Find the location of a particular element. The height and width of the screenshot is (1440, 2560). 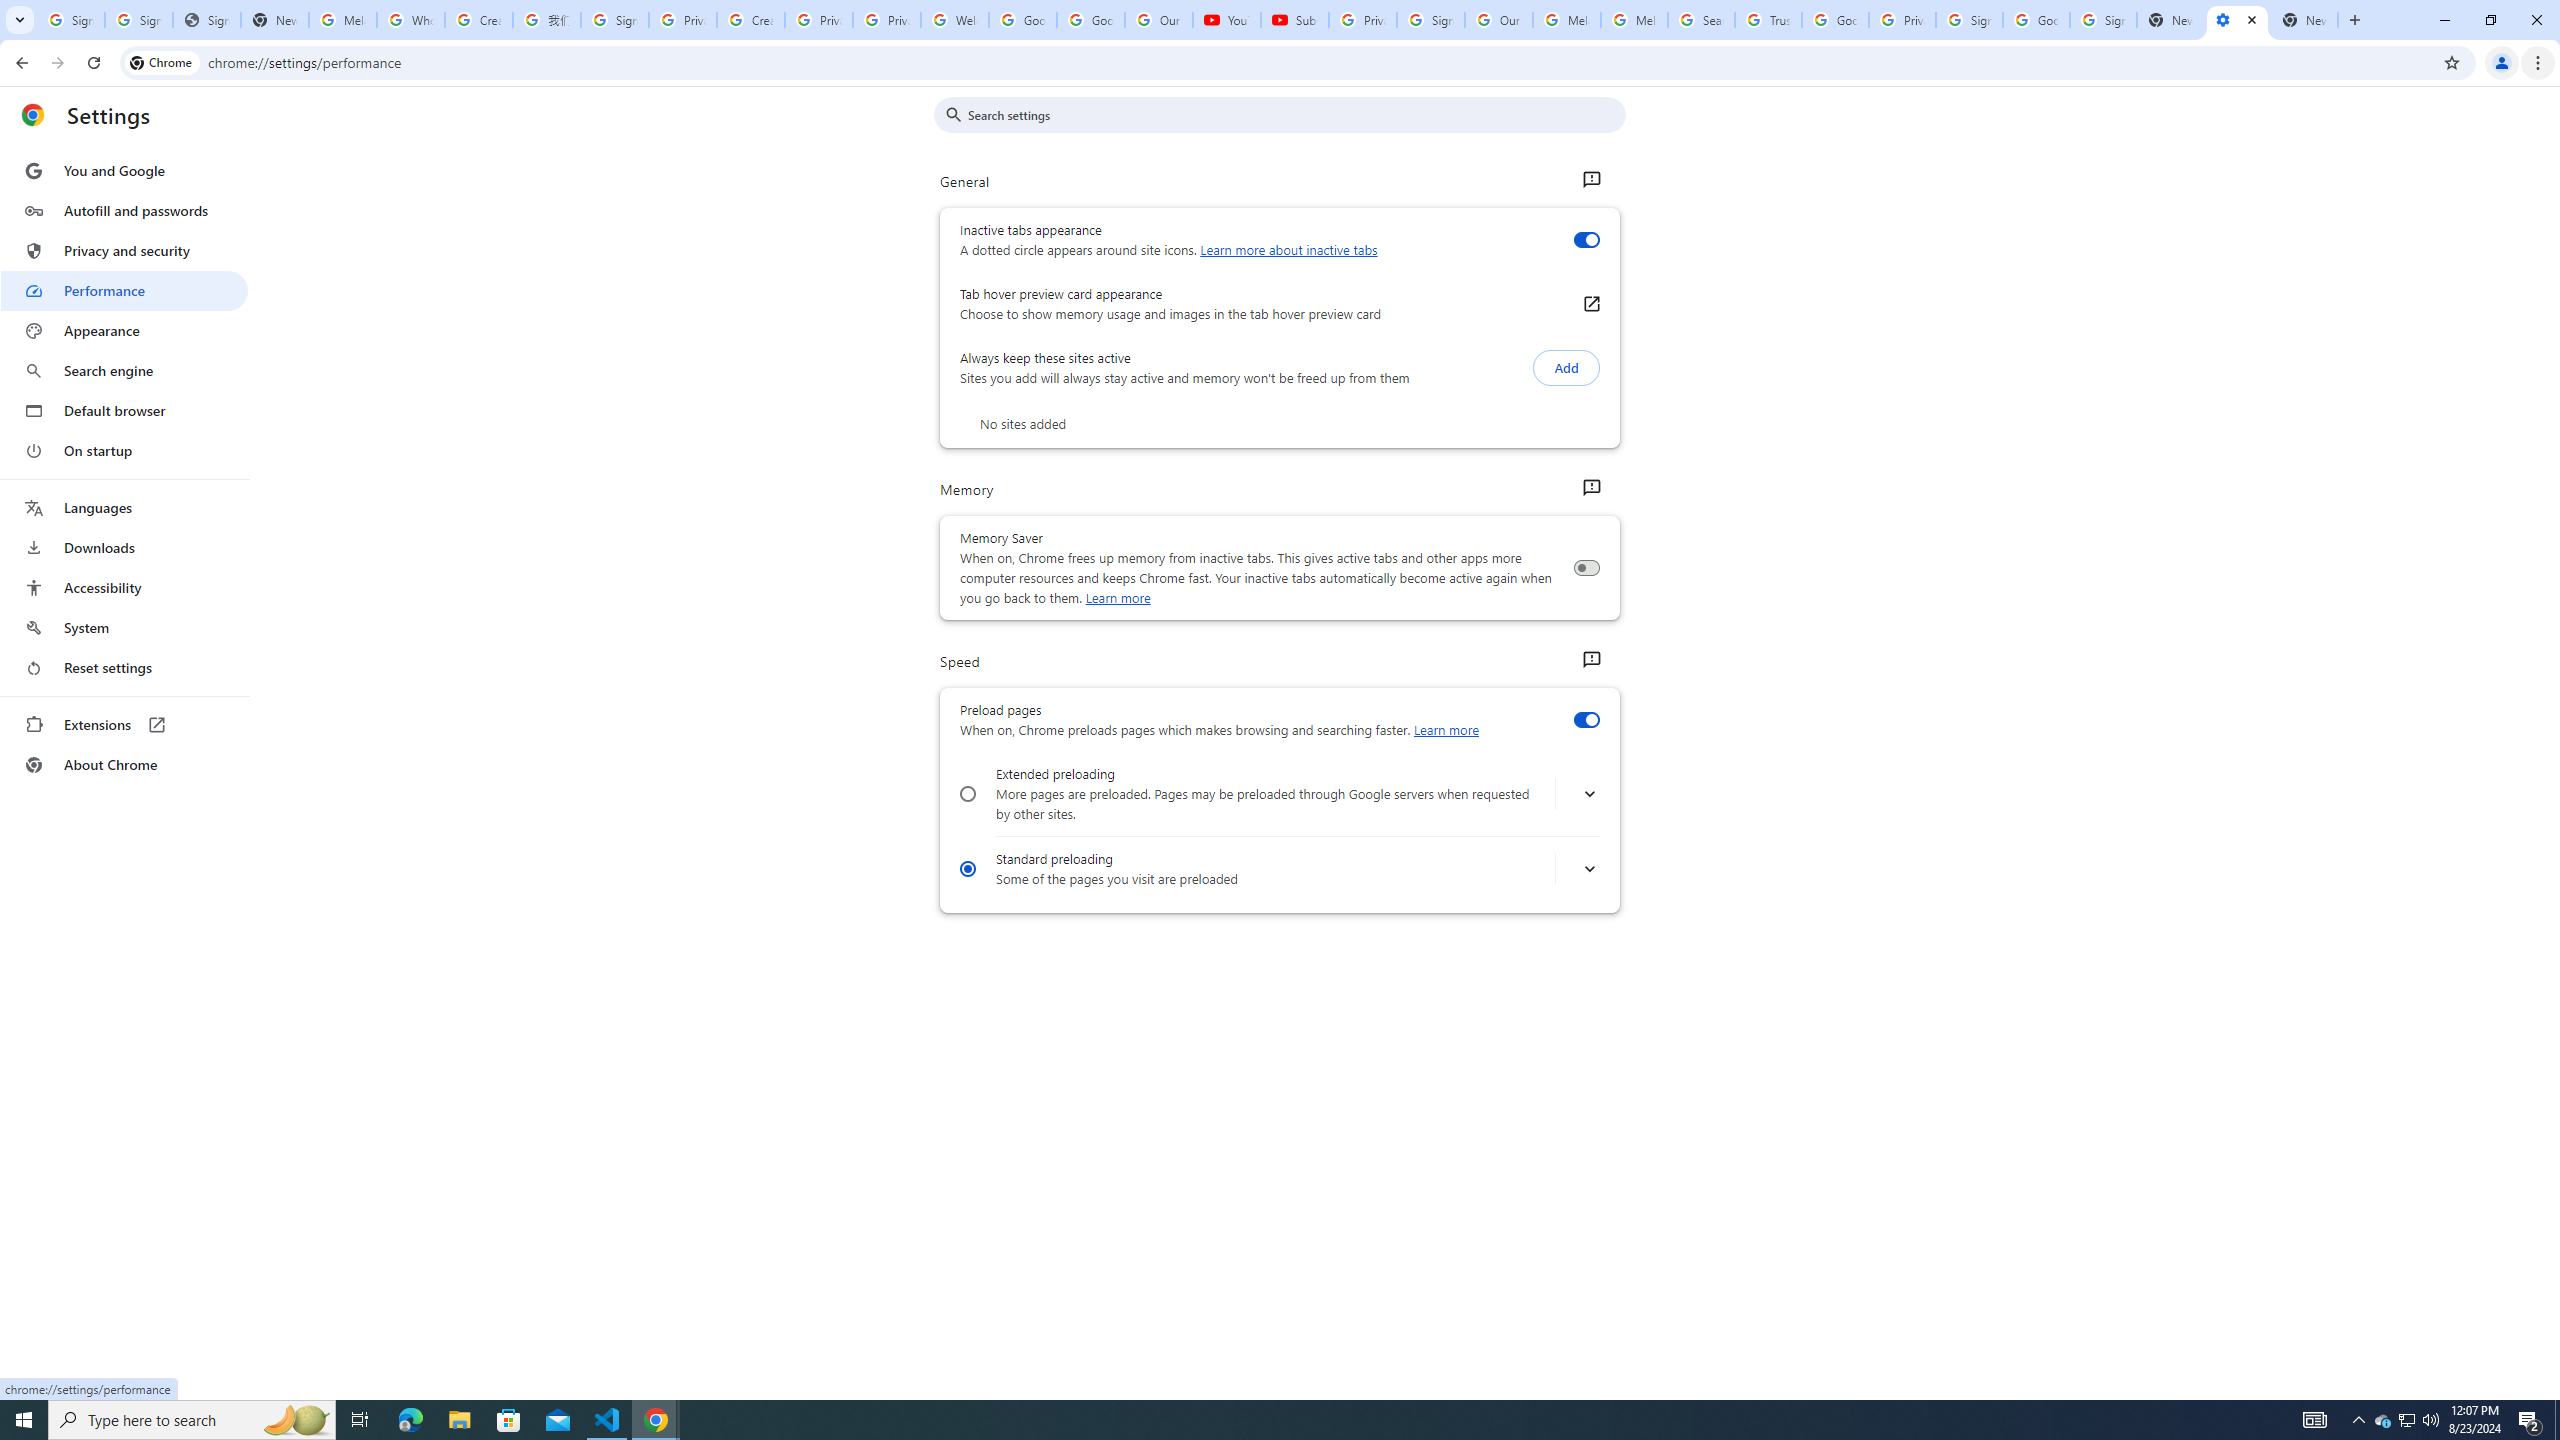

Learn more about inactive tabs is located at coordinates (1288, 250).